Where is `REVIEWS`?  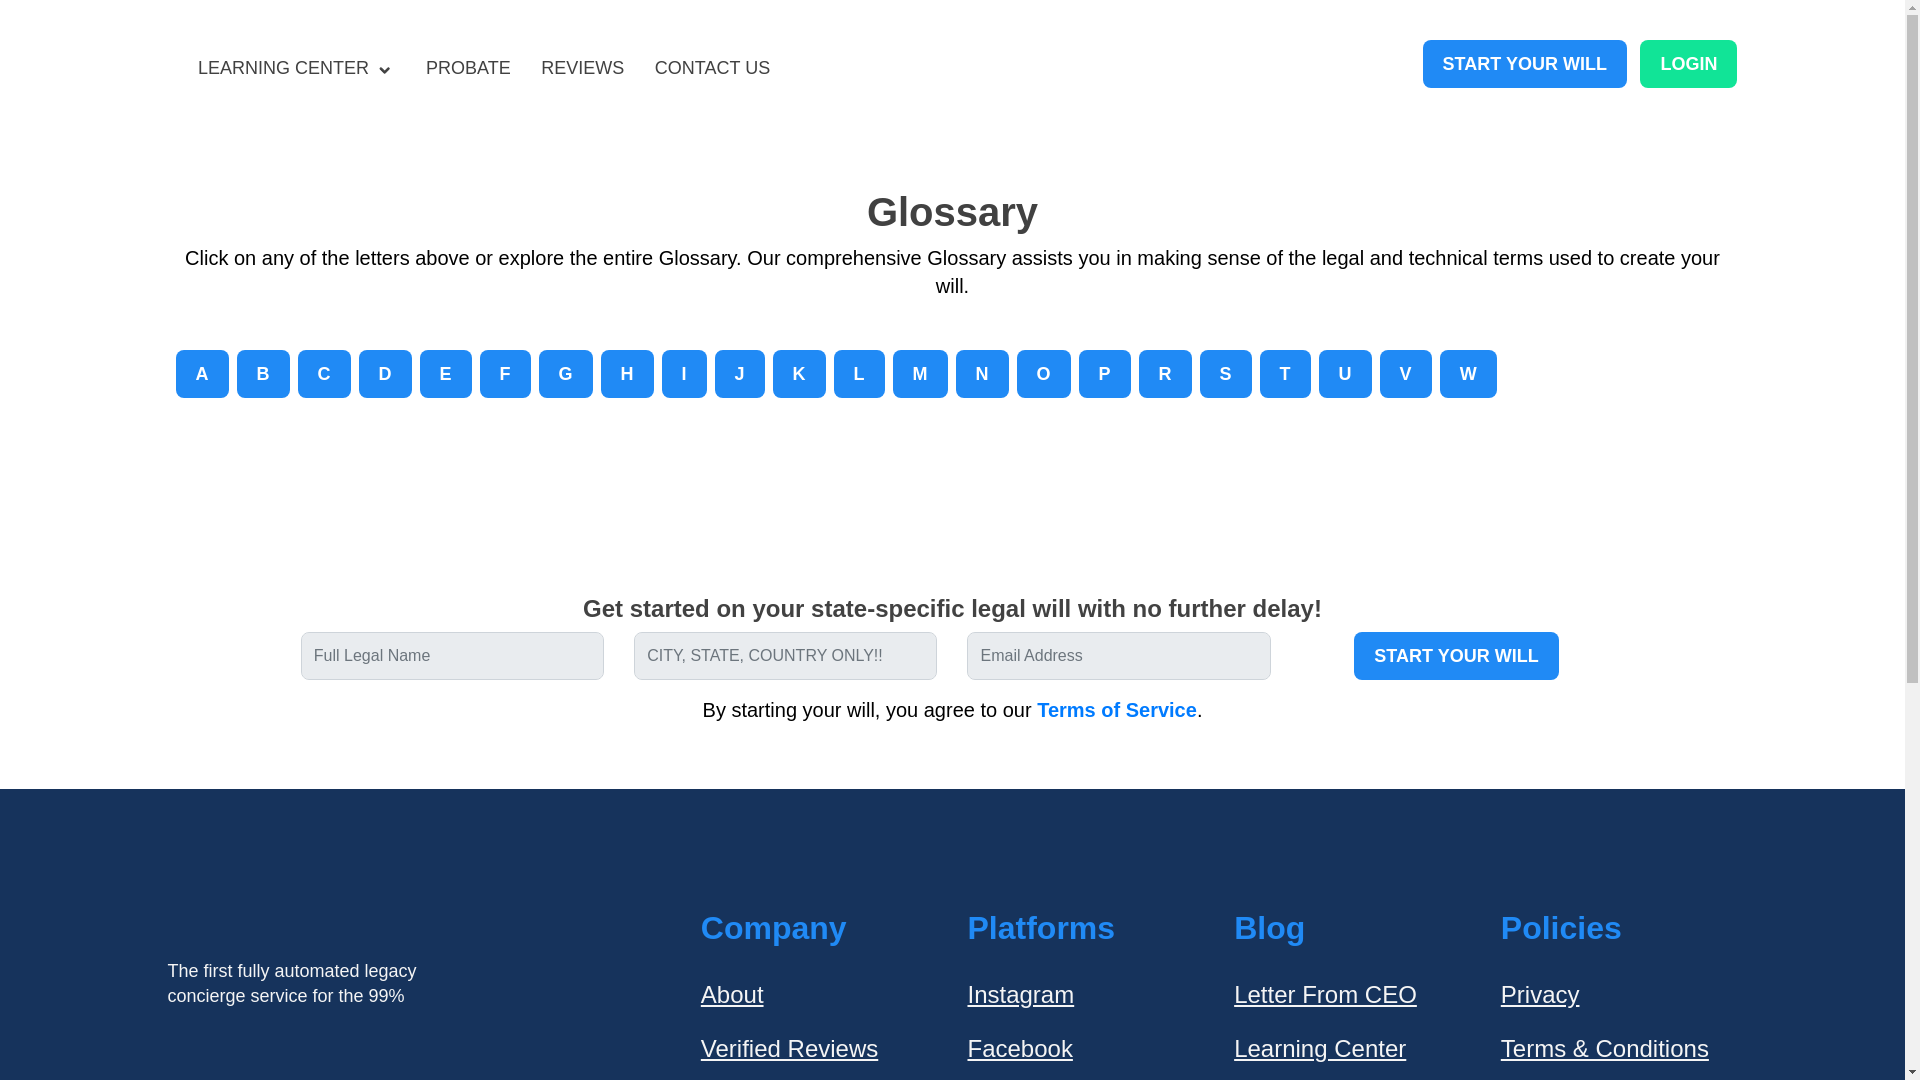
REVIEWS is located at coordinates (582, 68).